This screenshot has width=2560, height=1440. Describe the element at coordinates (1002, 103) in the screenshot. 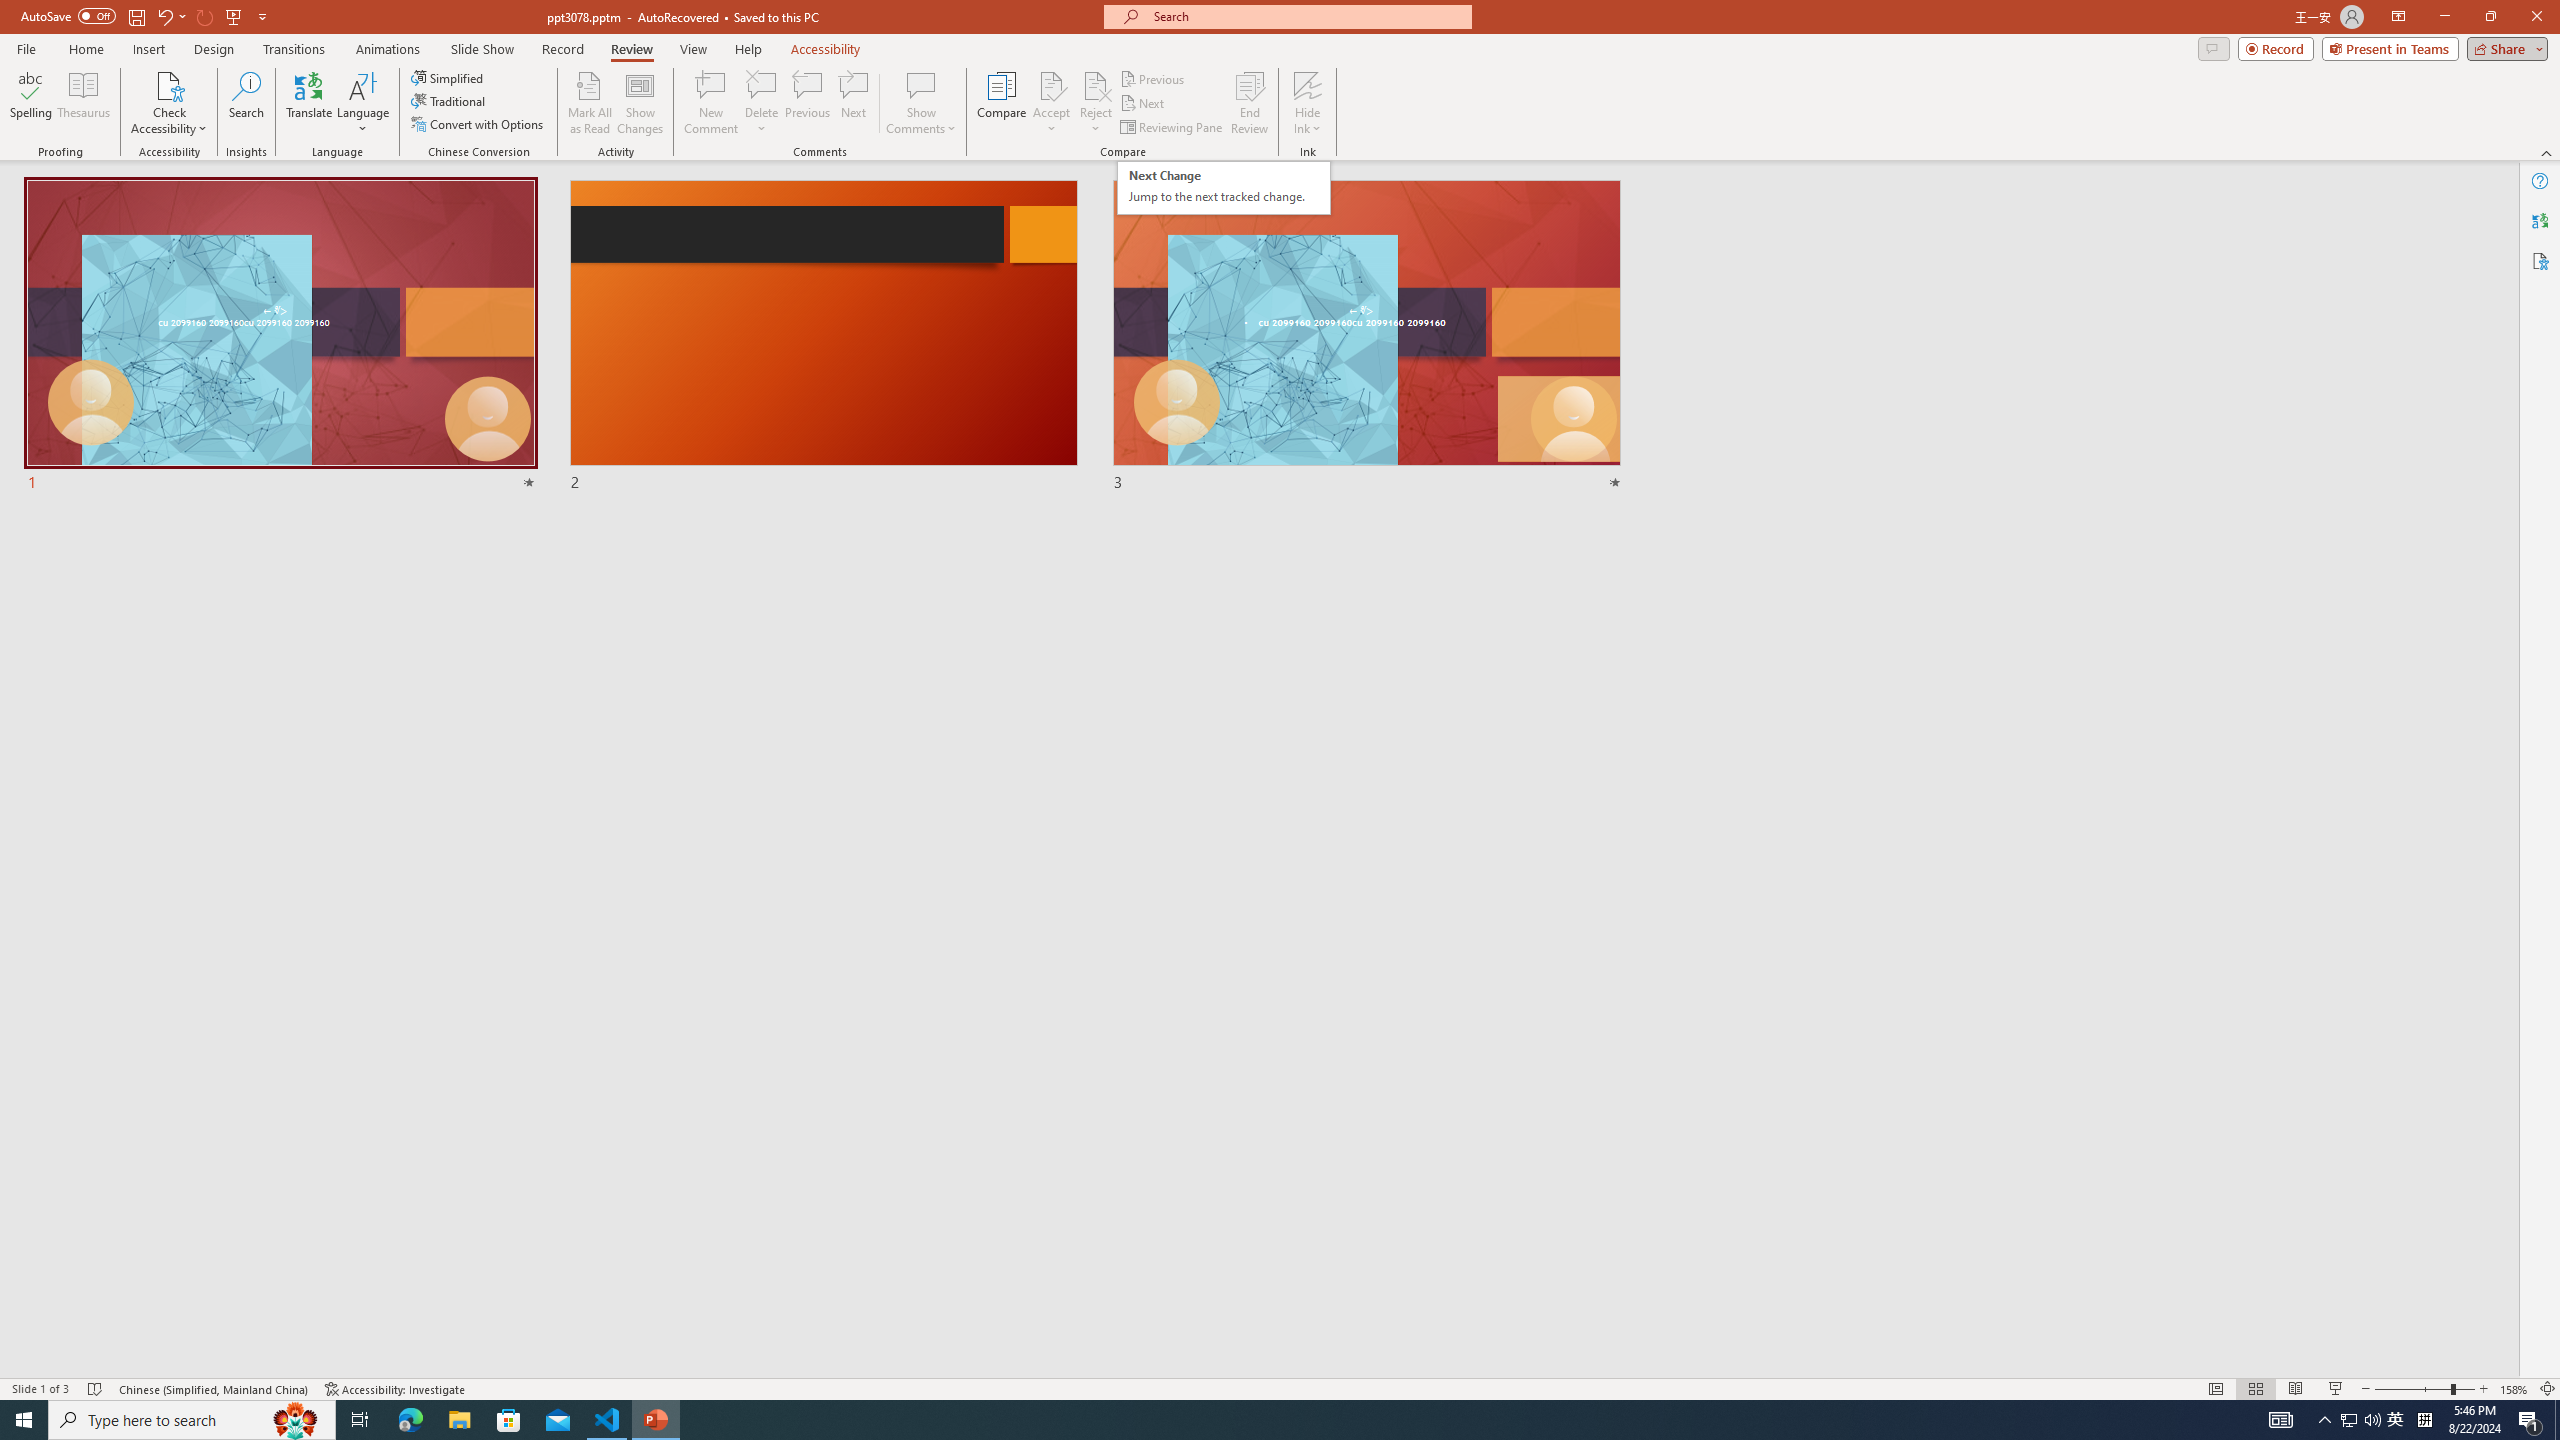

I see `Compare` at that location.